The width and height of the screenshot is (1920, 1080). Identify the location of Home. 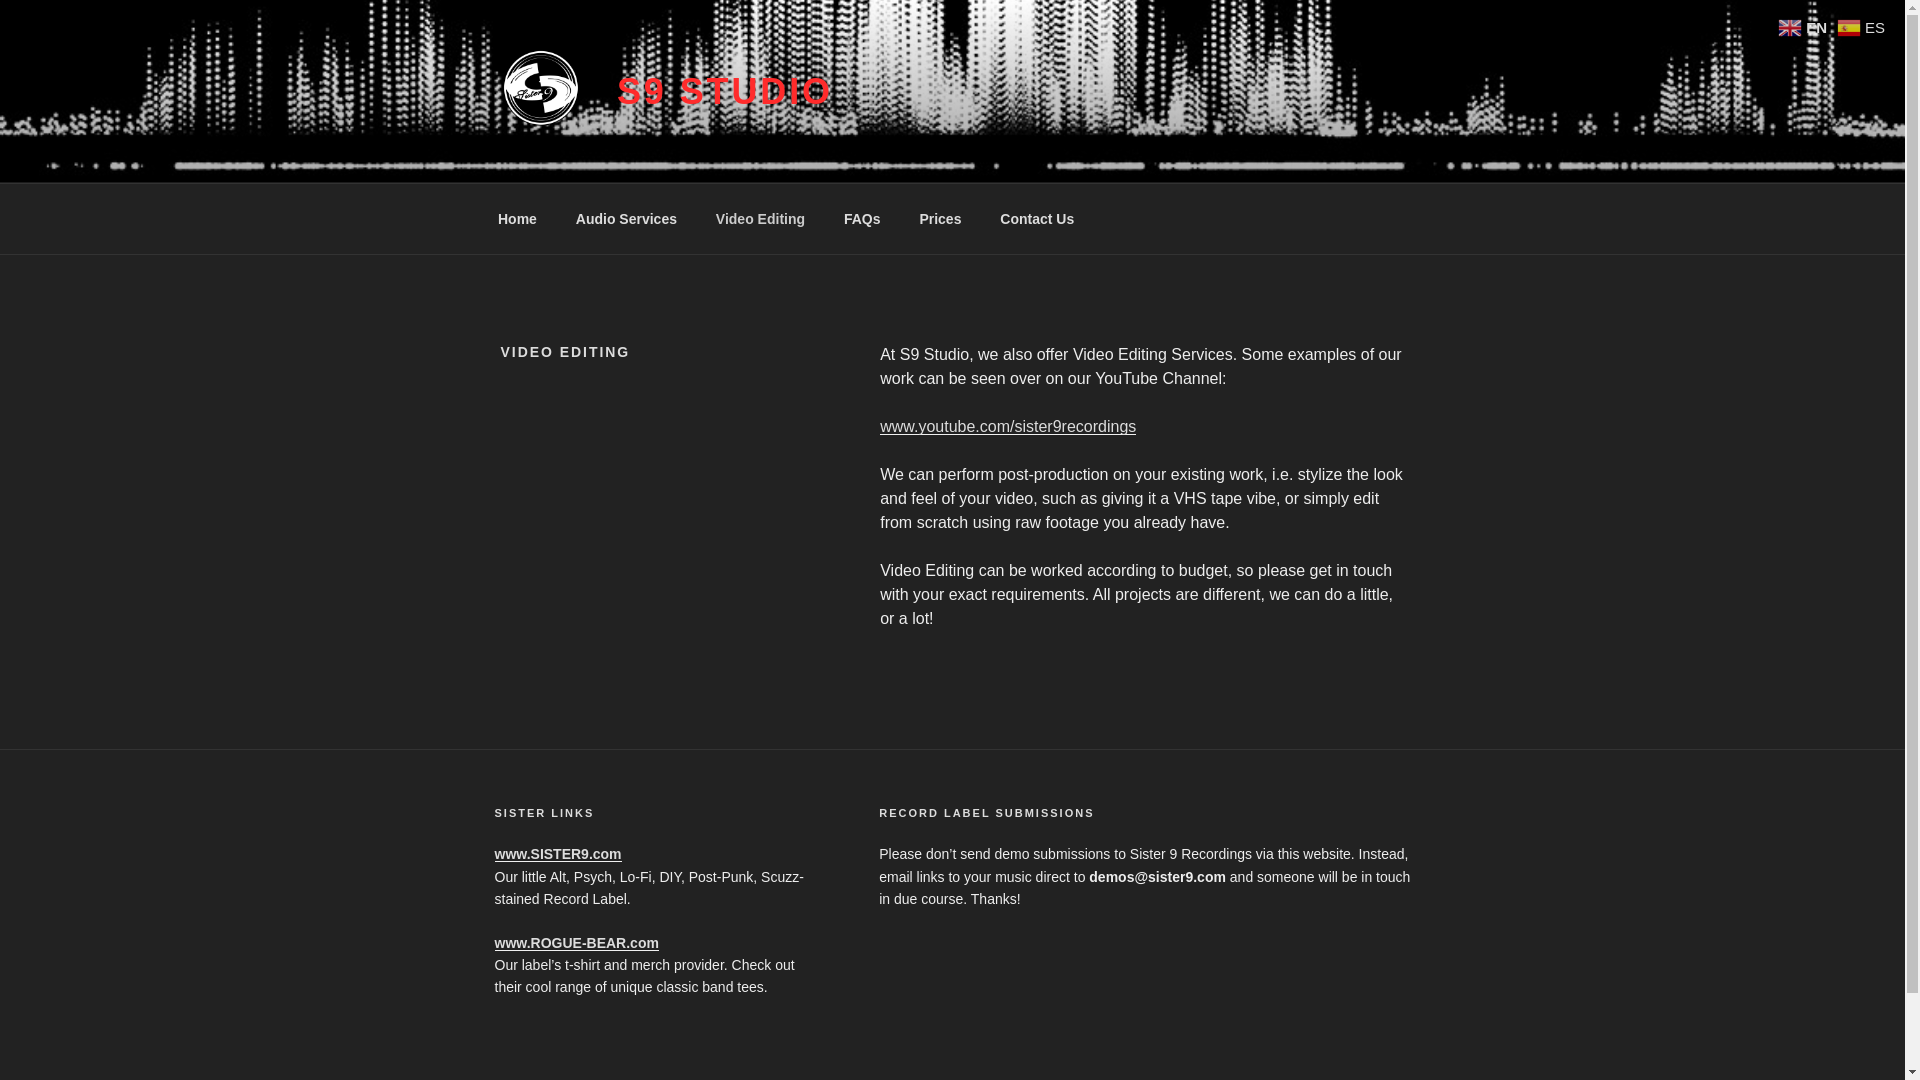
(517, 218).